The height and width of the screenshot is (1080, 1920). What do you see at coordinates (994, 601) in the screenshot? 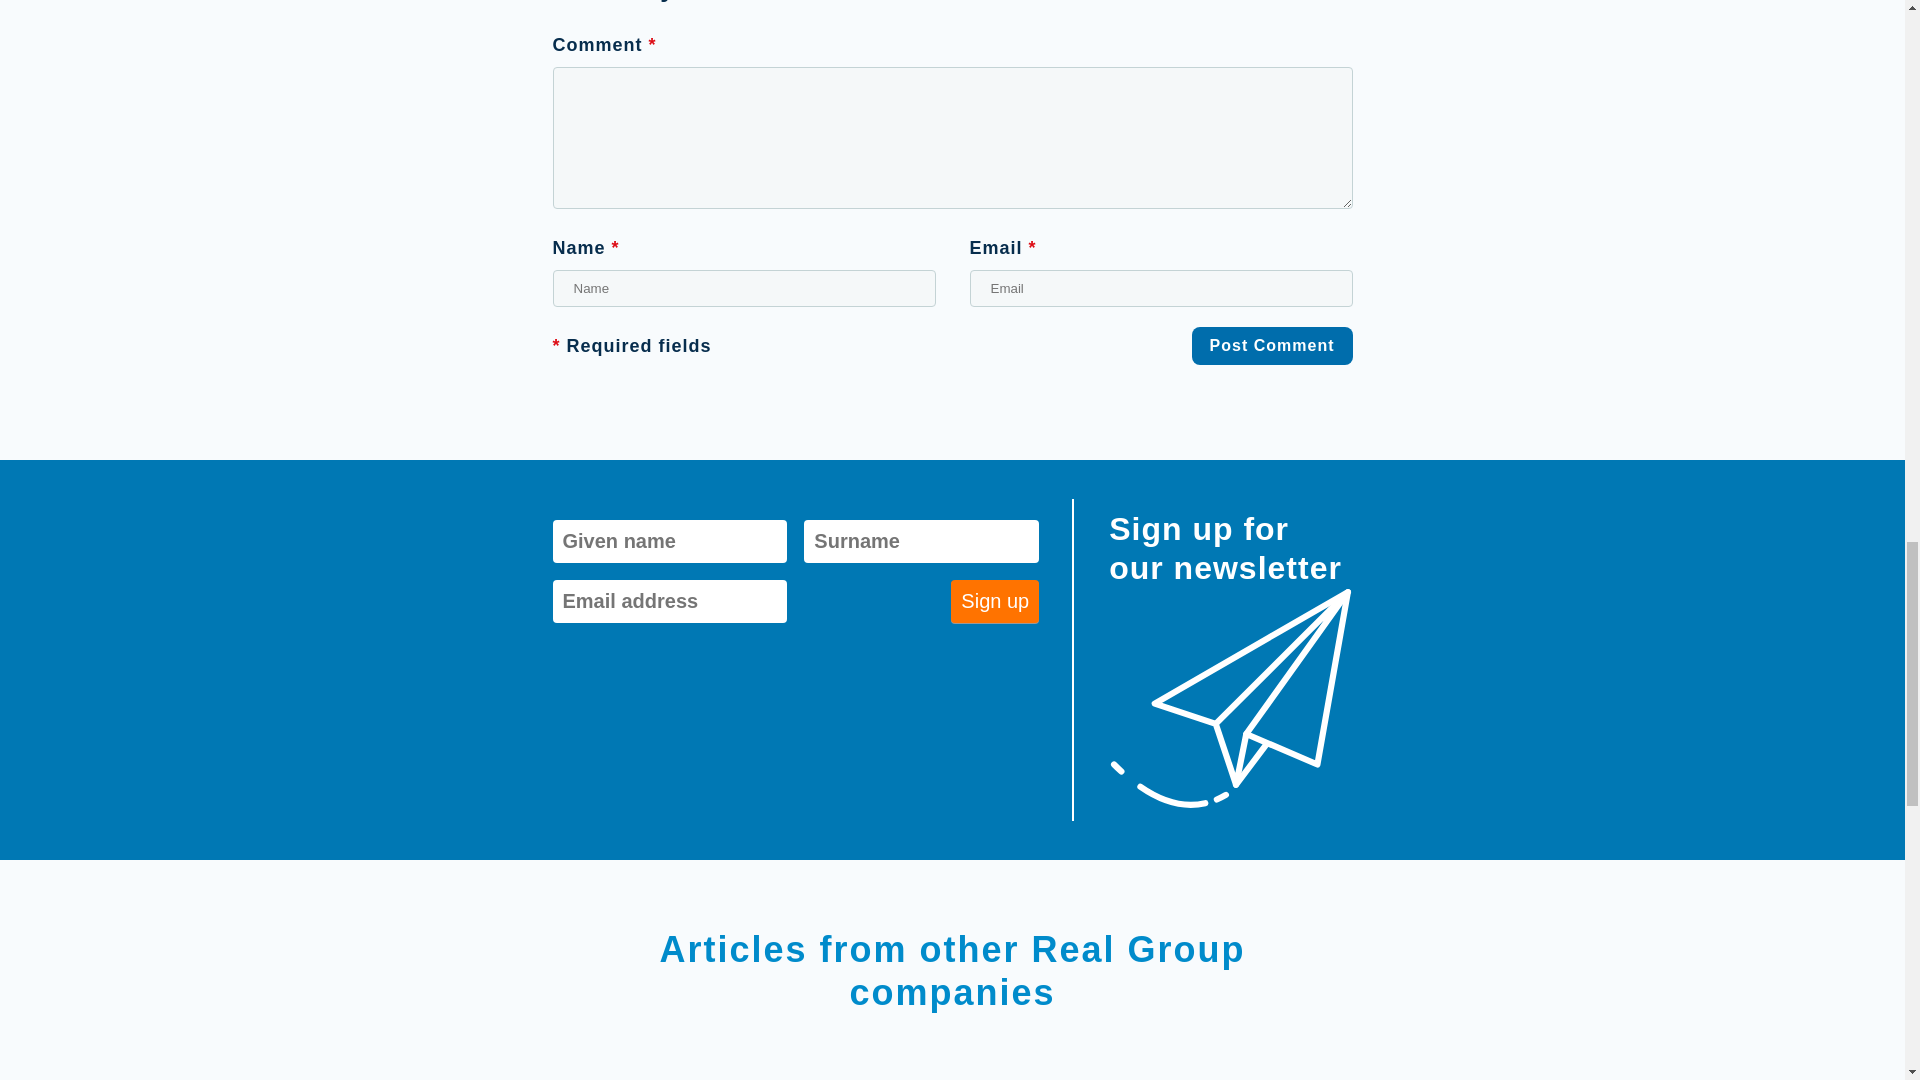
I see `Sign up` at bounding box center [994, 601].